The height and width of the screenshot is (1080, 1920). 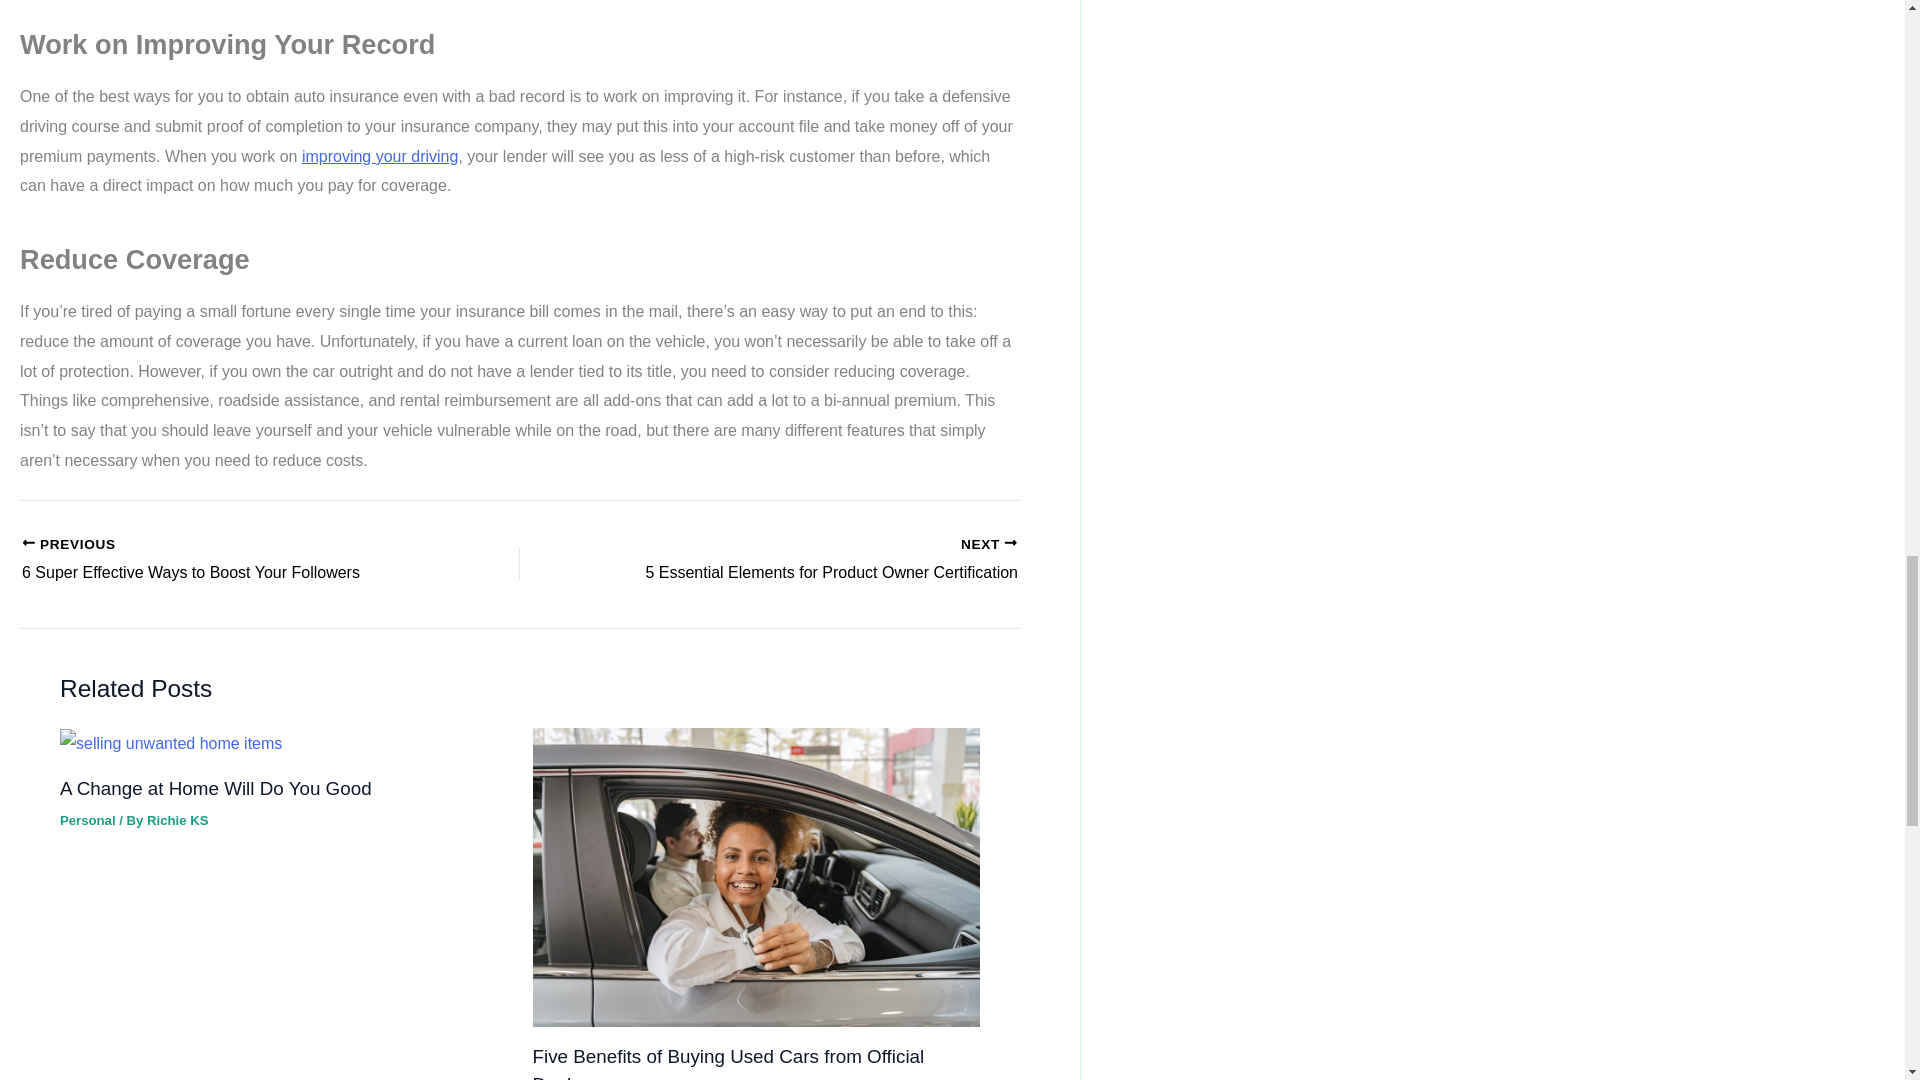 What do you see at coordinates (818, 560) in the screenshot?
I see `5 Essential Elements for Product Owner Certification` at bounding box center [818, 560].